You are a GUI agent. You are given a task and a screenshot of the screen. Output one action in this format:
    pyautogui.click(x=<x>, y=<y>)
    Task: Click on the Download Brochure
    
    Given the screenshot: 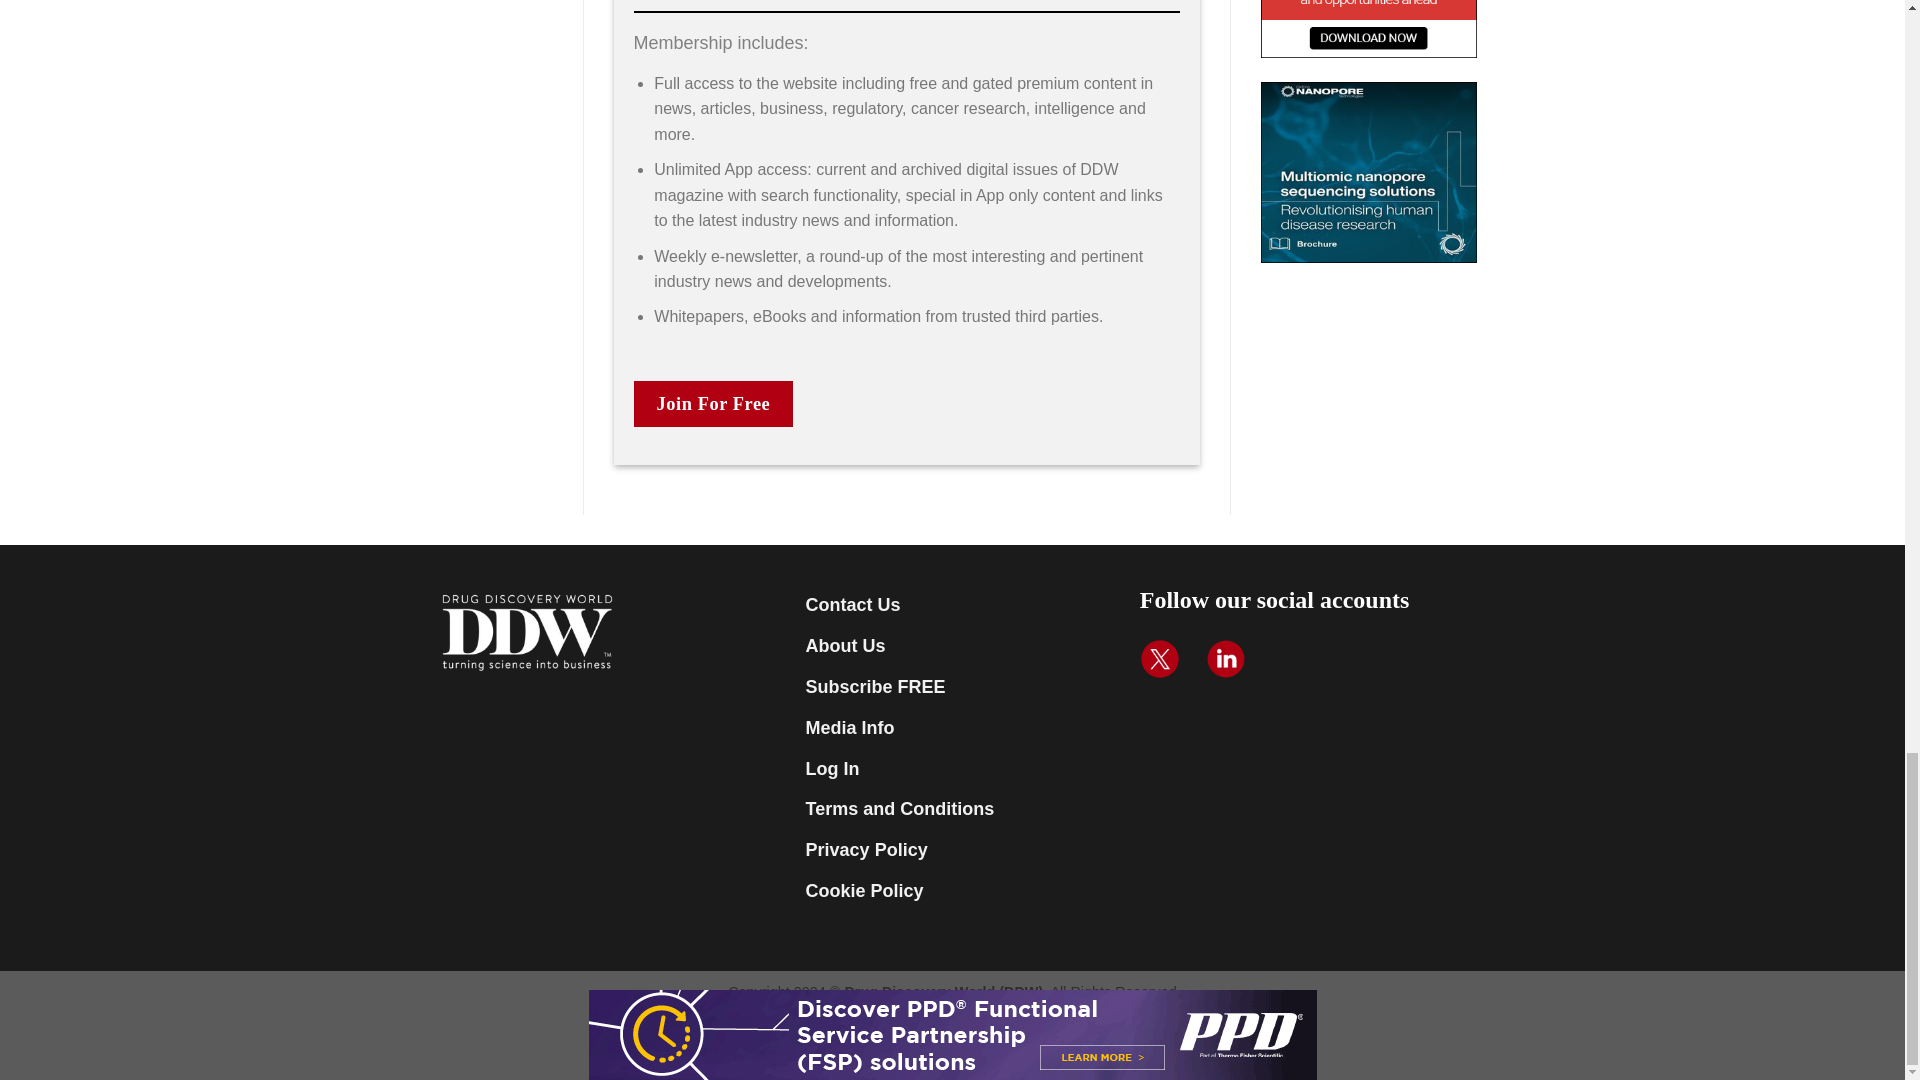 What is the action you would take?
    pyautogui.click(x=1370, y=172)
    